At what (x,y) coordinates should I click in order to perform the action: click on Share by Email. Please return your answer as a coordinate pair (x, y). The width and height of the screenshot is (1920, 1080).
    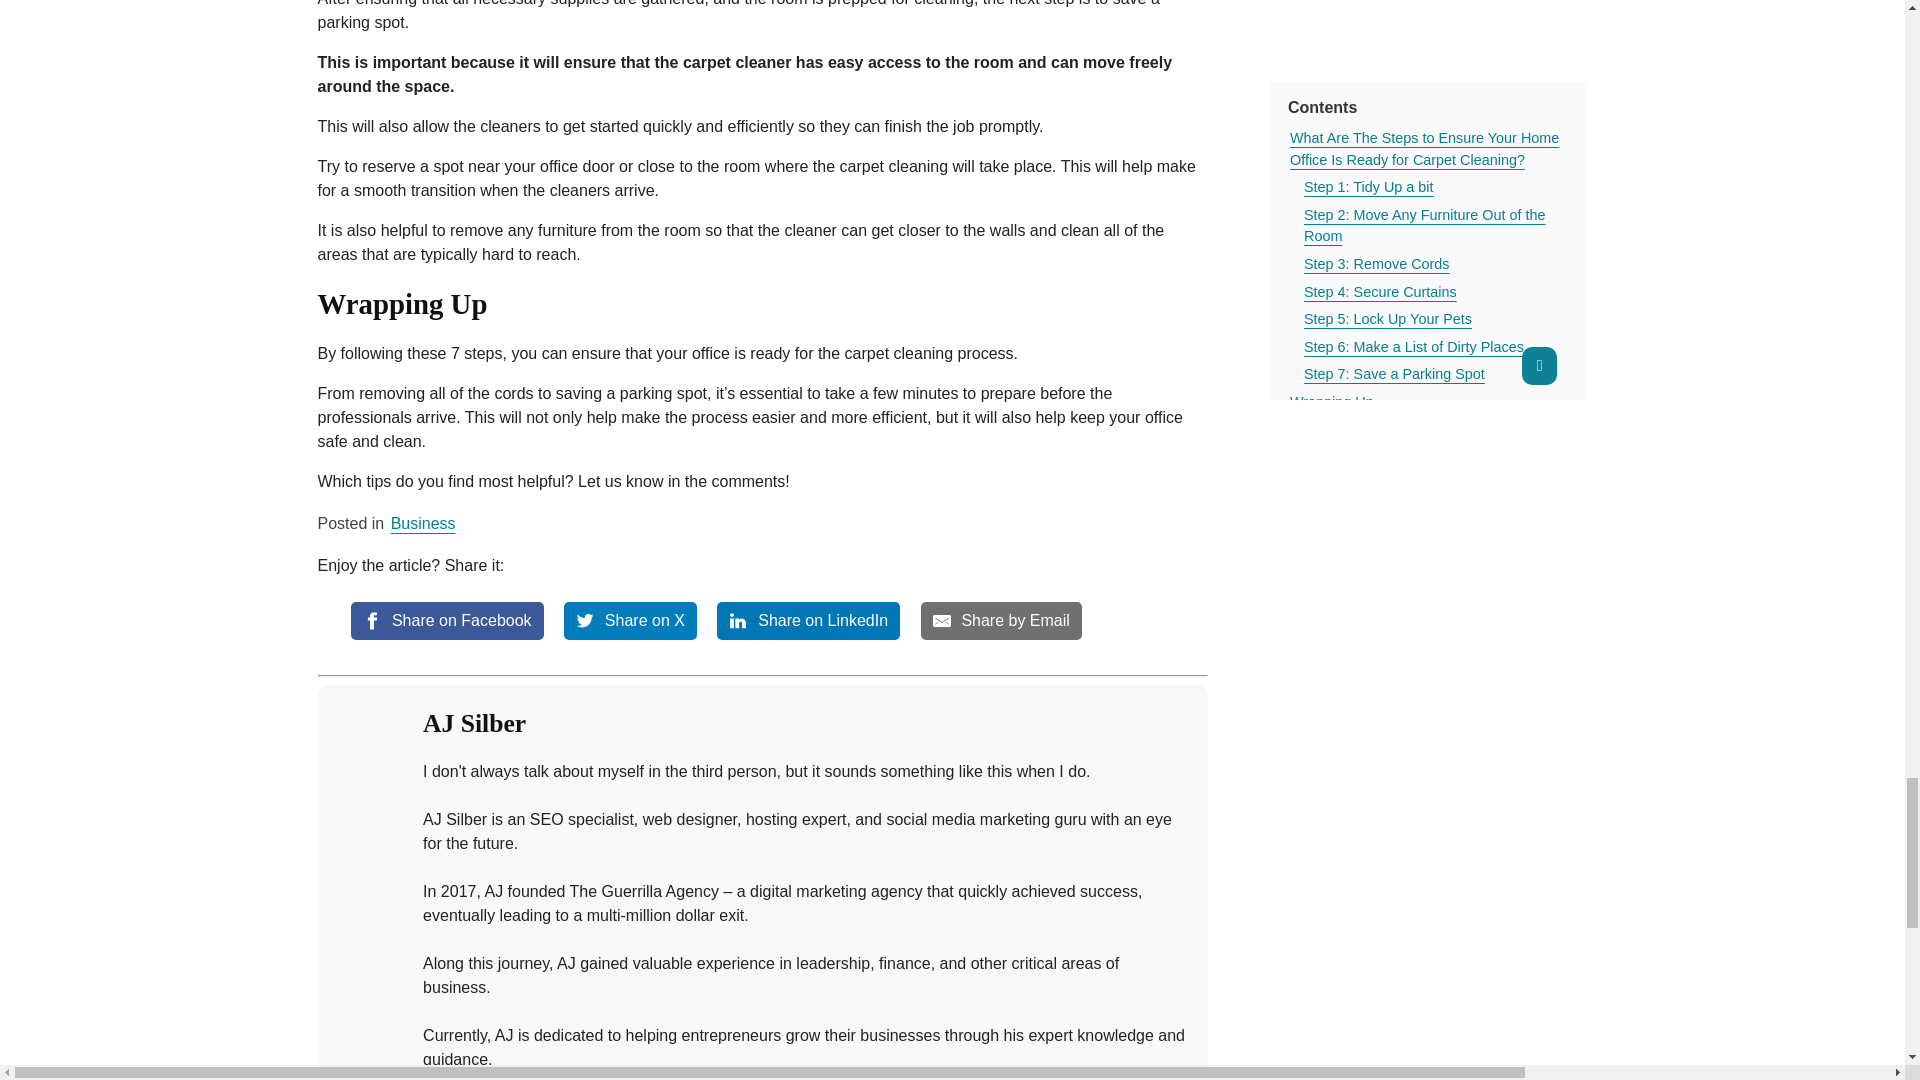
    Looking at the image, I should click on (1002, 620).